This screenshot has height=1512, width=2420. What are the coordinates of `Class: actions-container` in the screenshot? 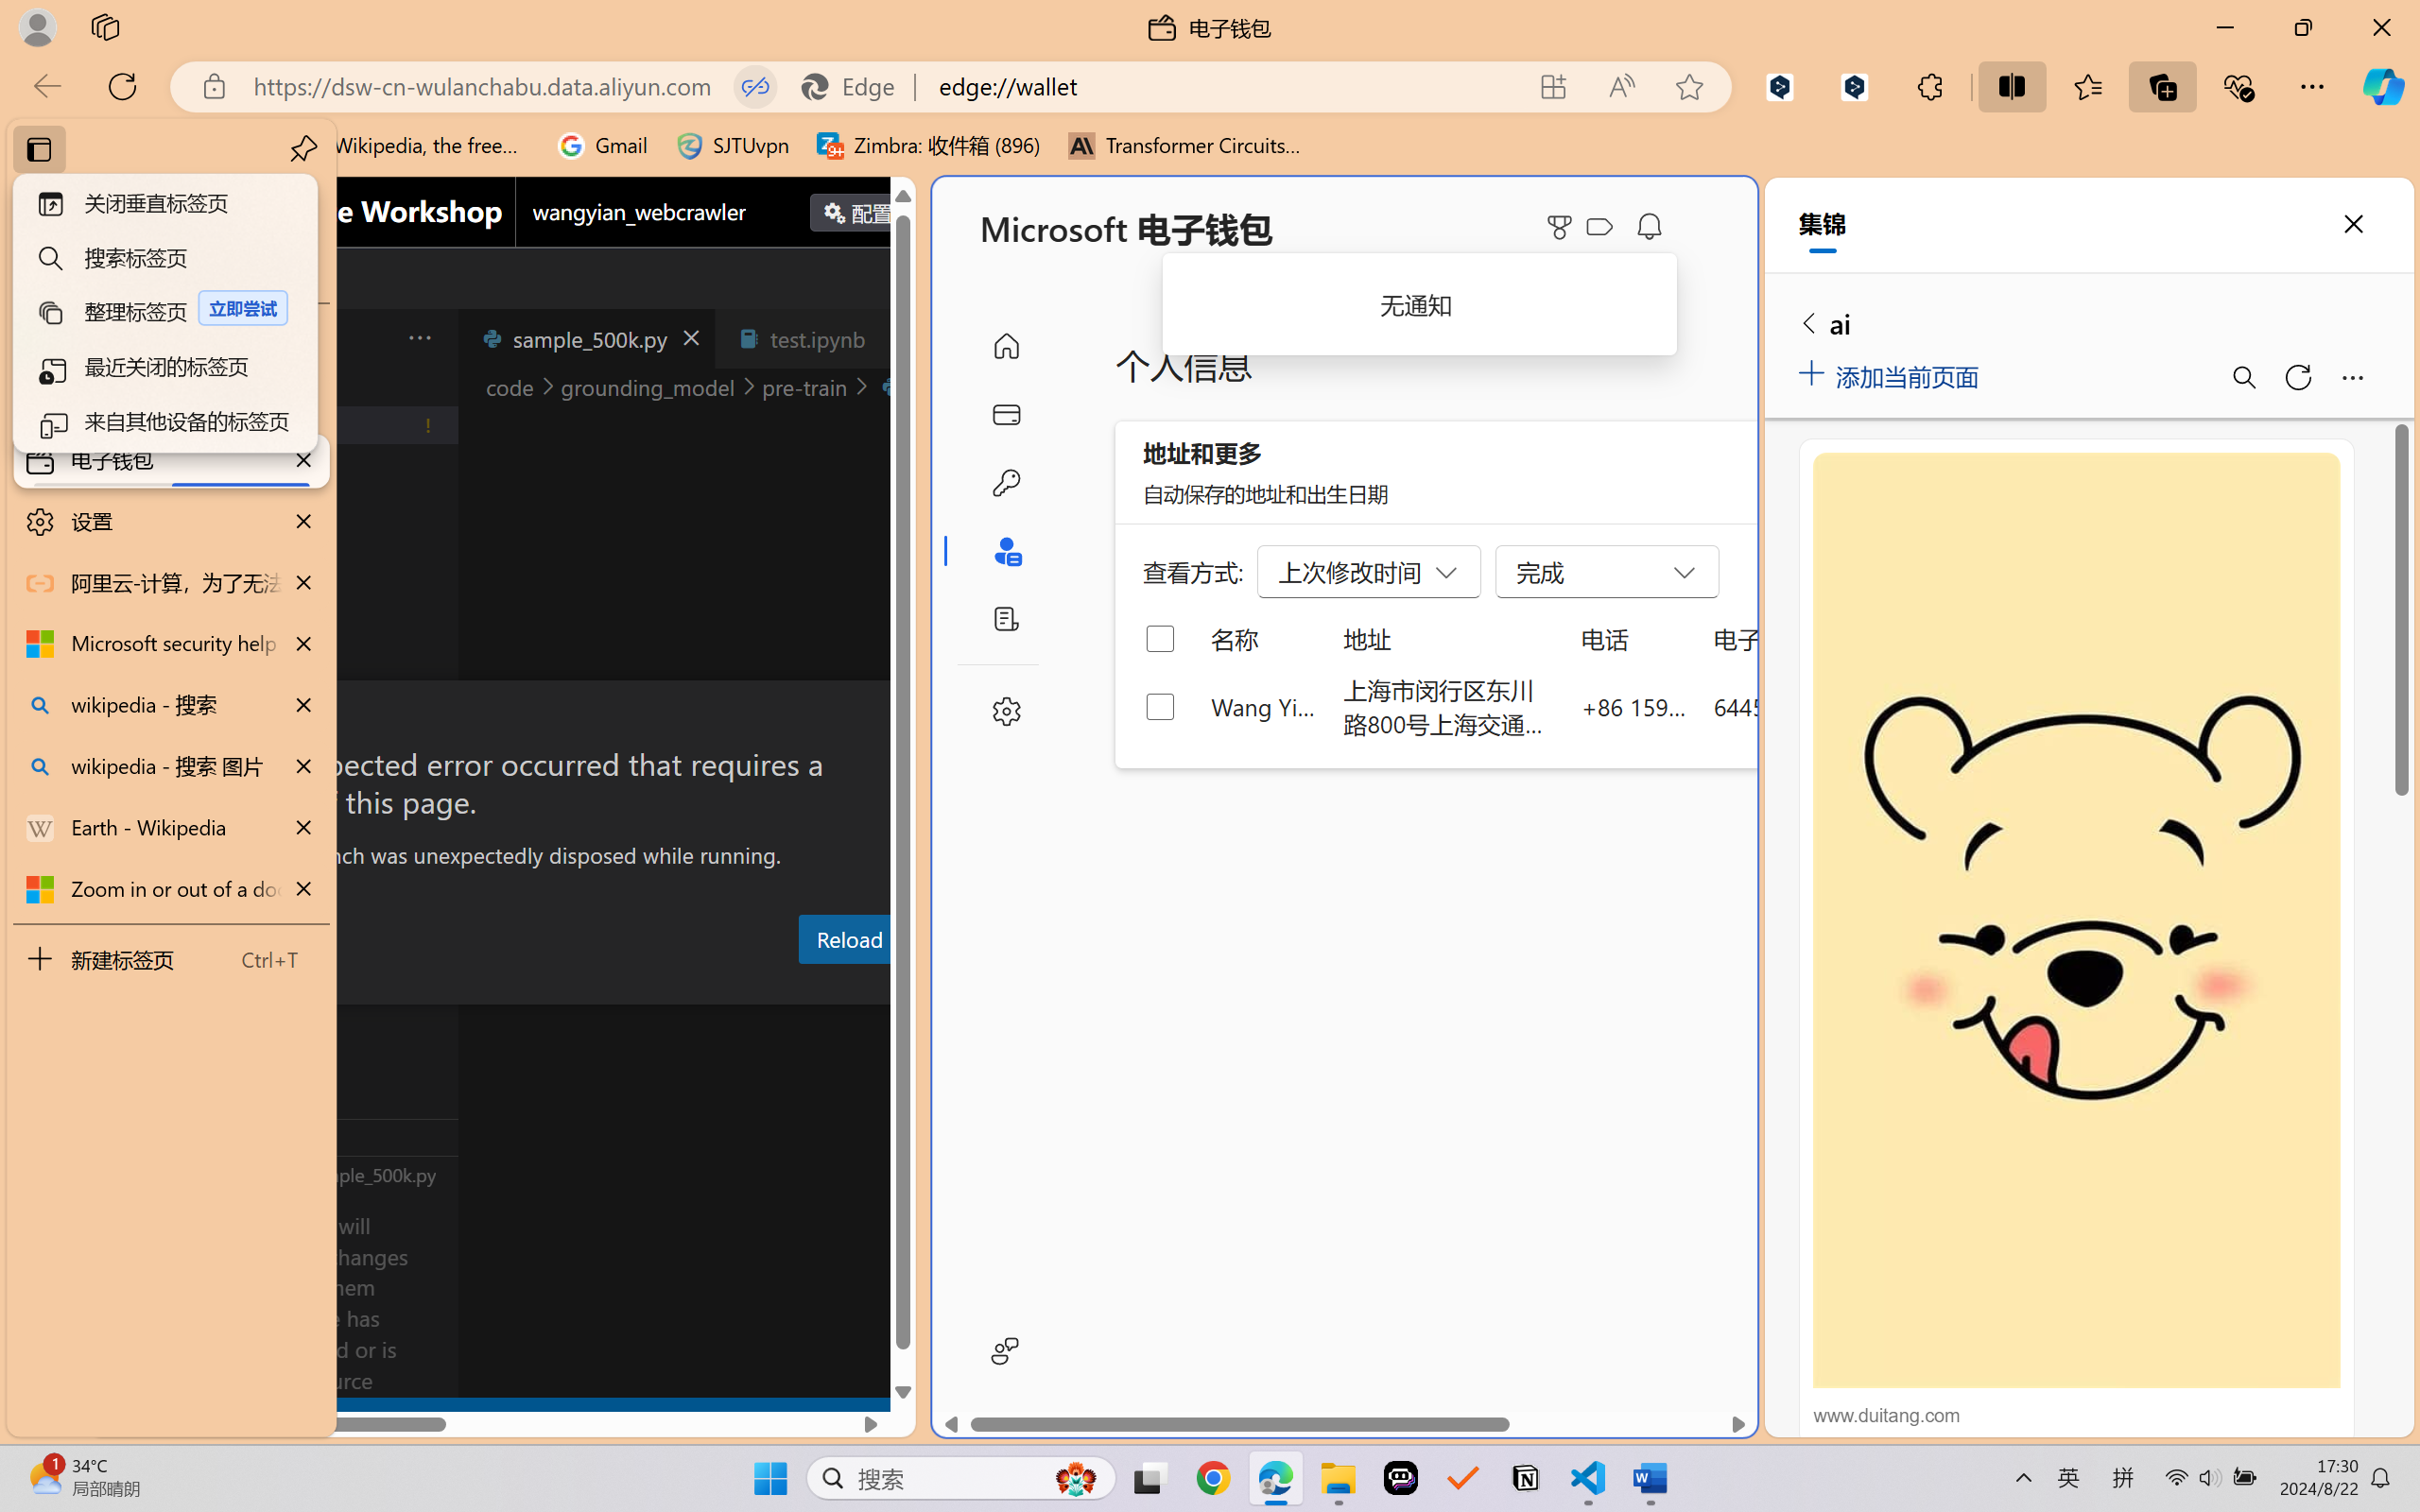 It's located at (501, 715).